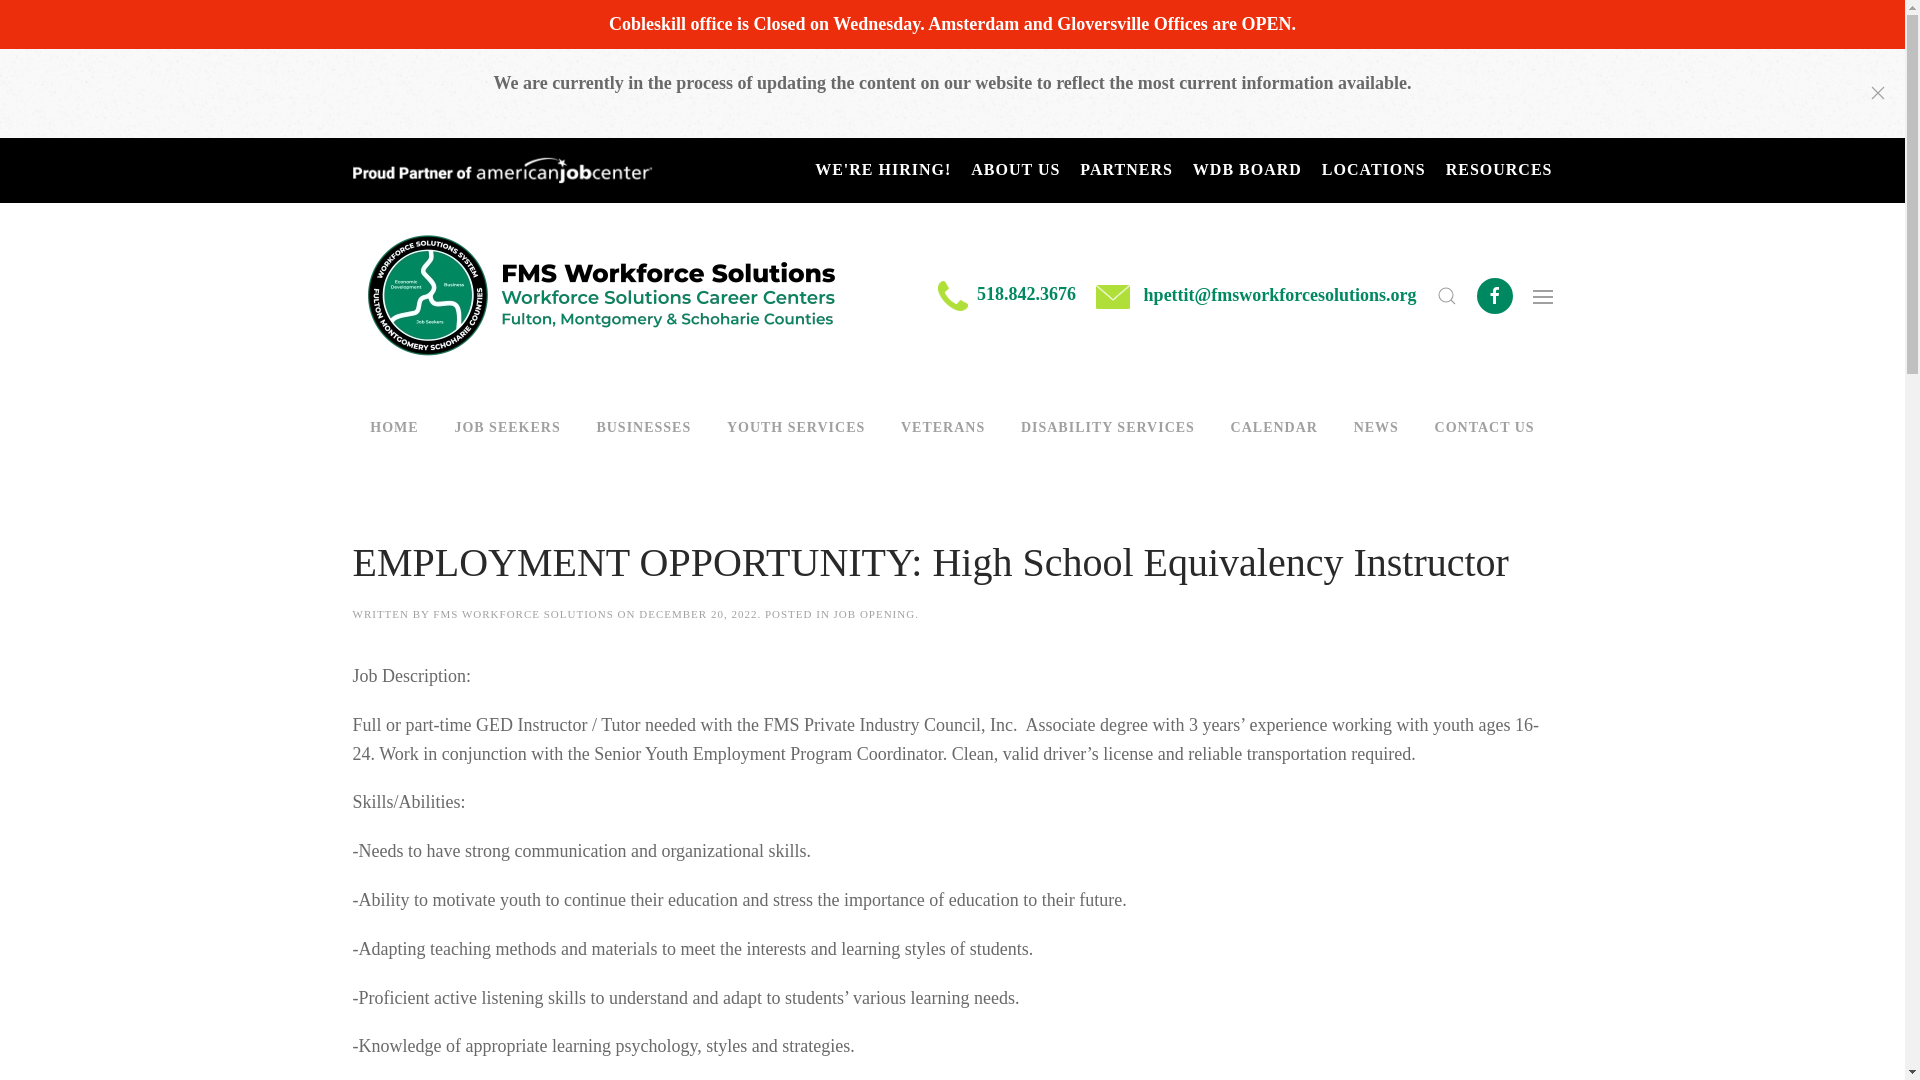 The height and width of the screenshot is (1080, 1920). I want to click on BUSINESSES, so click(644, 428).